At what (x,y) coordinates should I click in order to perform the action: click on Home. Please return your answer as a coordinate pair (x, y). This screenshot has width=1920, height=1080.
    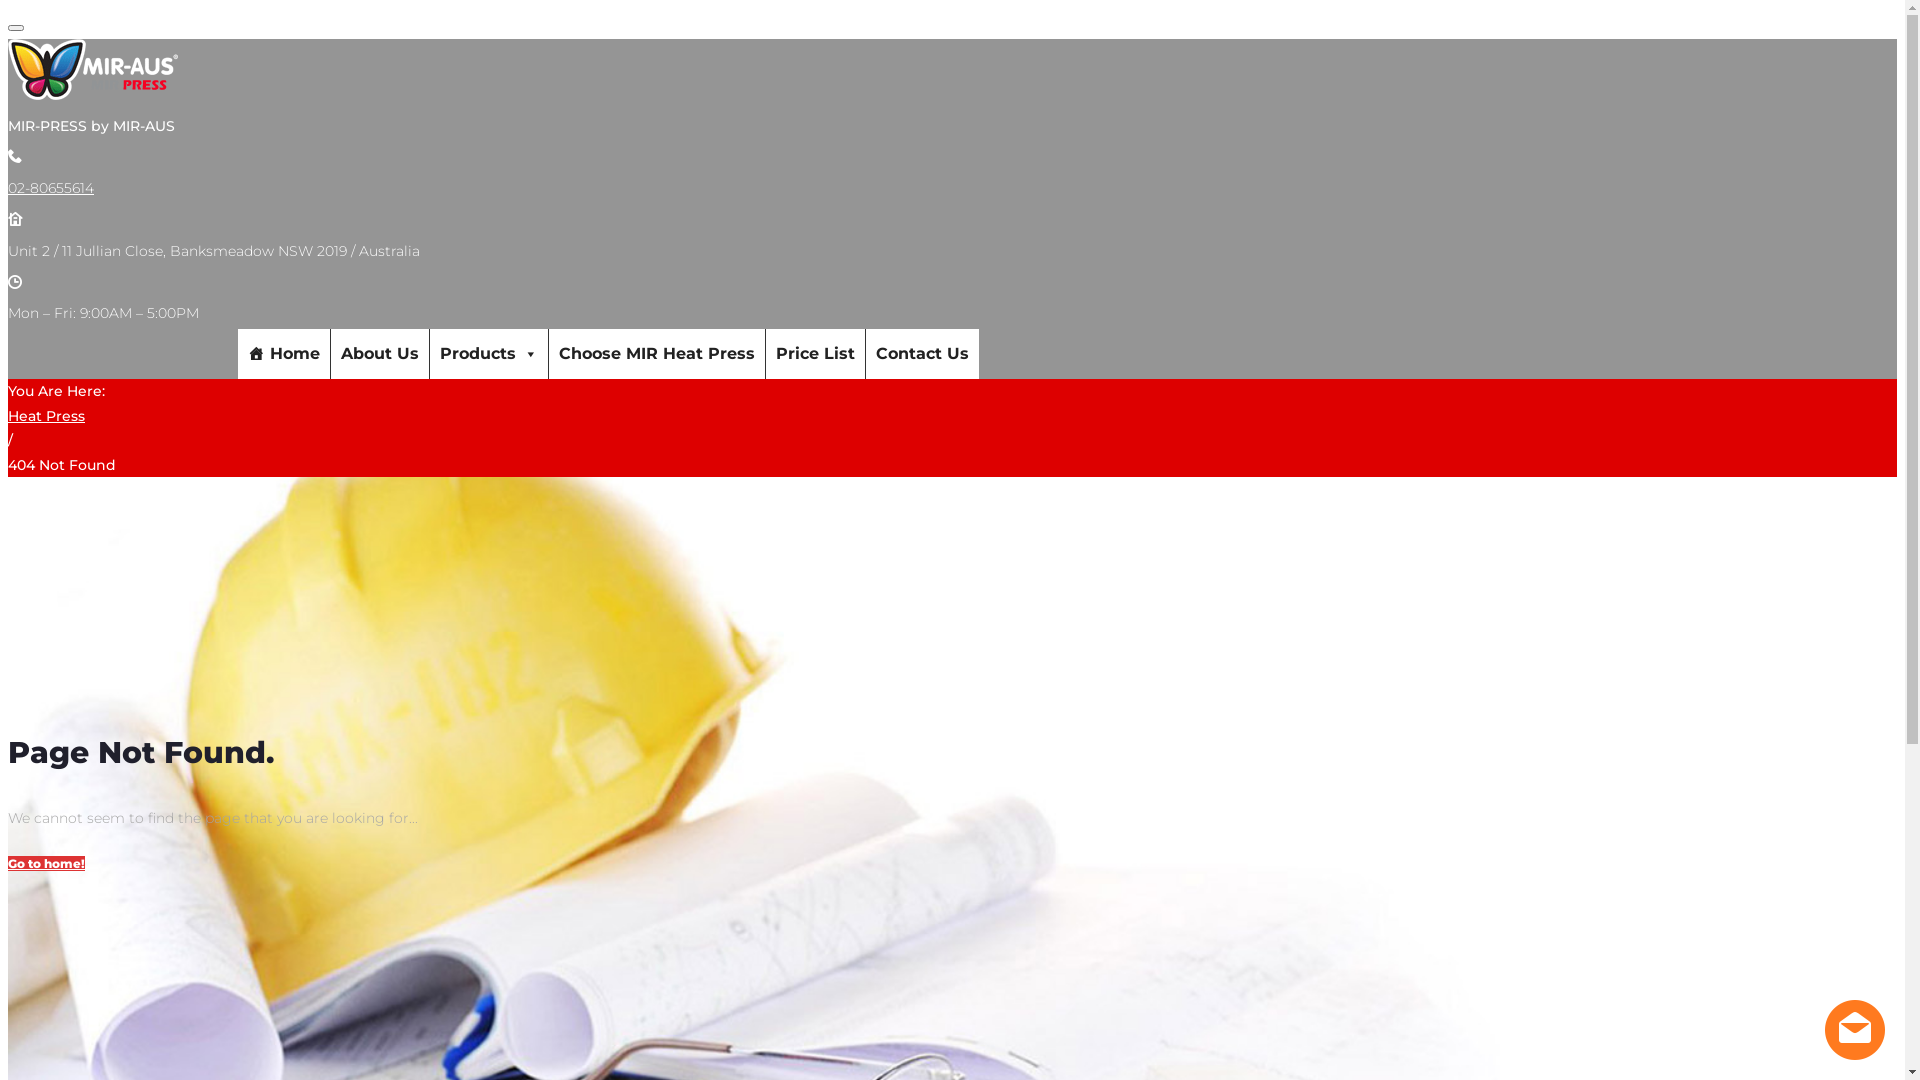
    Looking at the image, I should click on (284, 354).